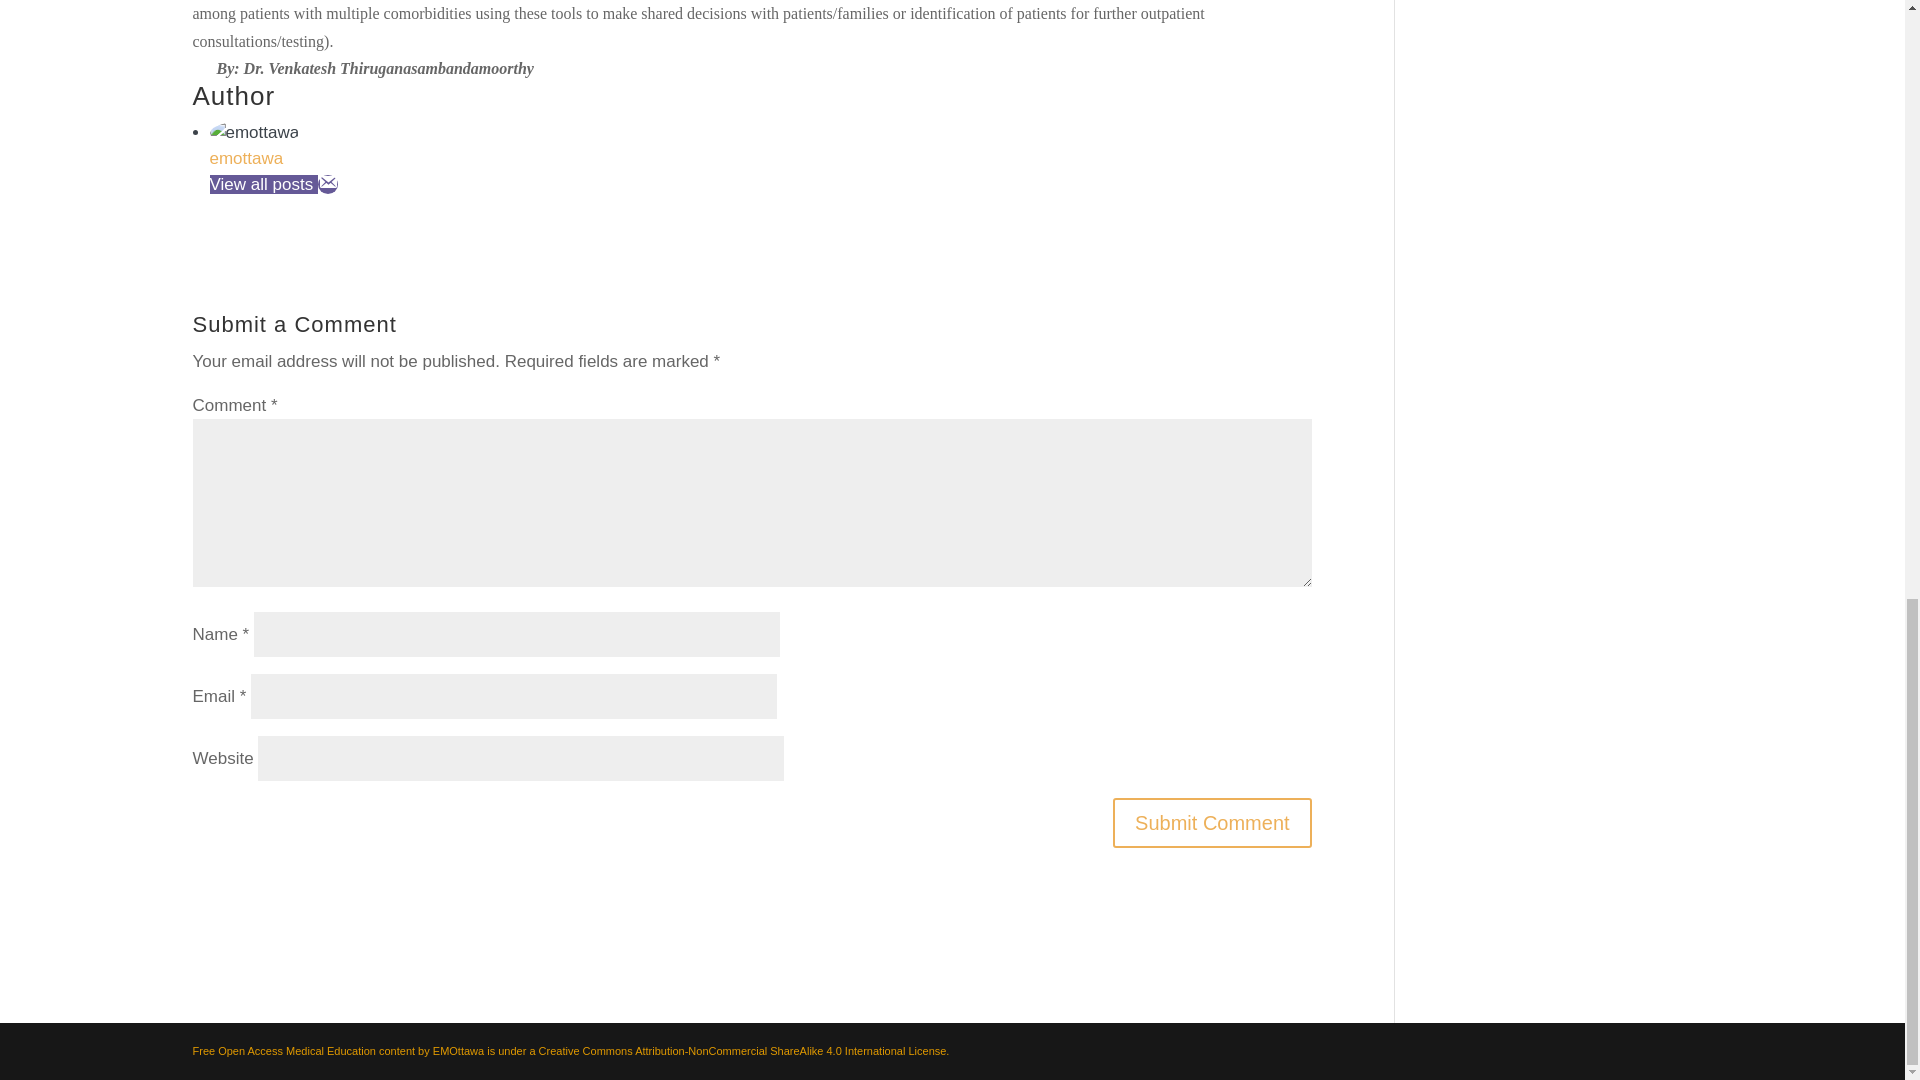 This screenshot has height=1080, width=1920. I want to click on Submit Comment, so click(1212, 822).